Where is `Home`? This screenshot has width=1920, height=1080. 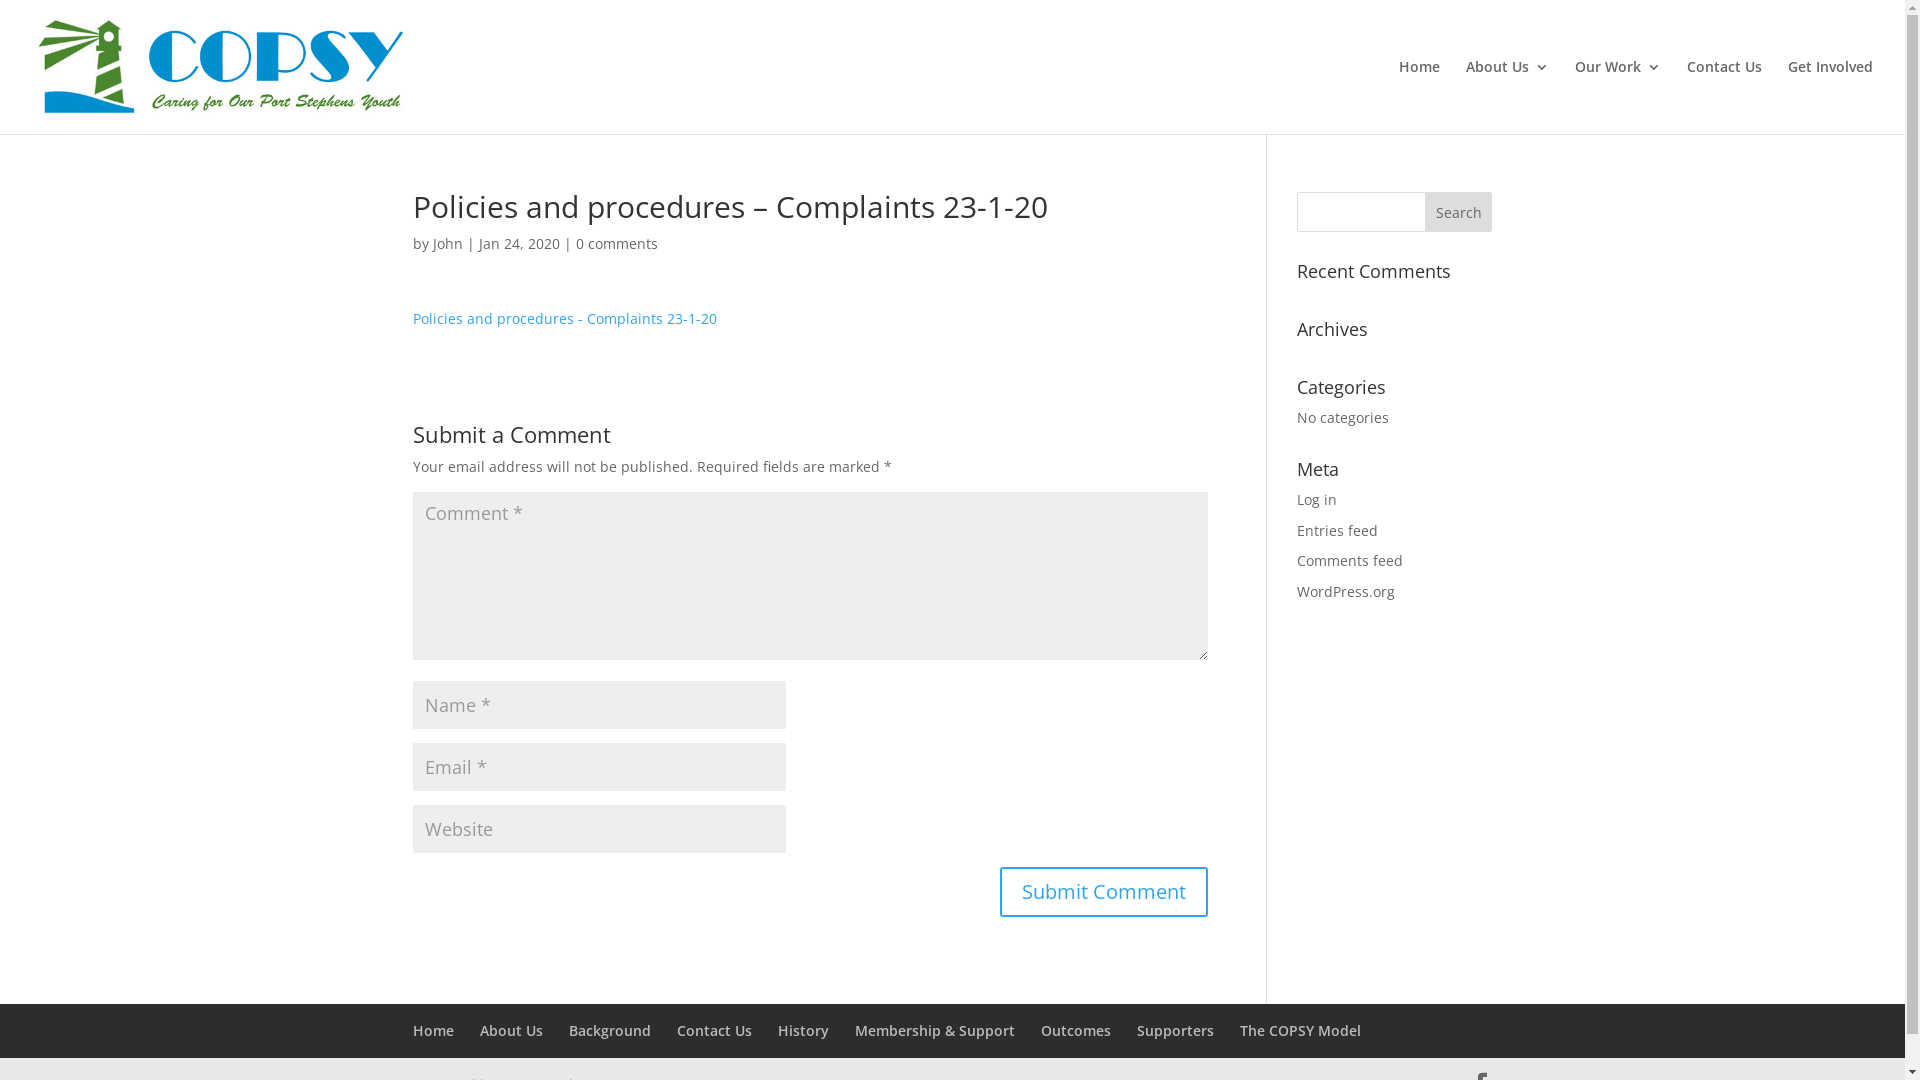
Home is located at coordinates (432, 1030).